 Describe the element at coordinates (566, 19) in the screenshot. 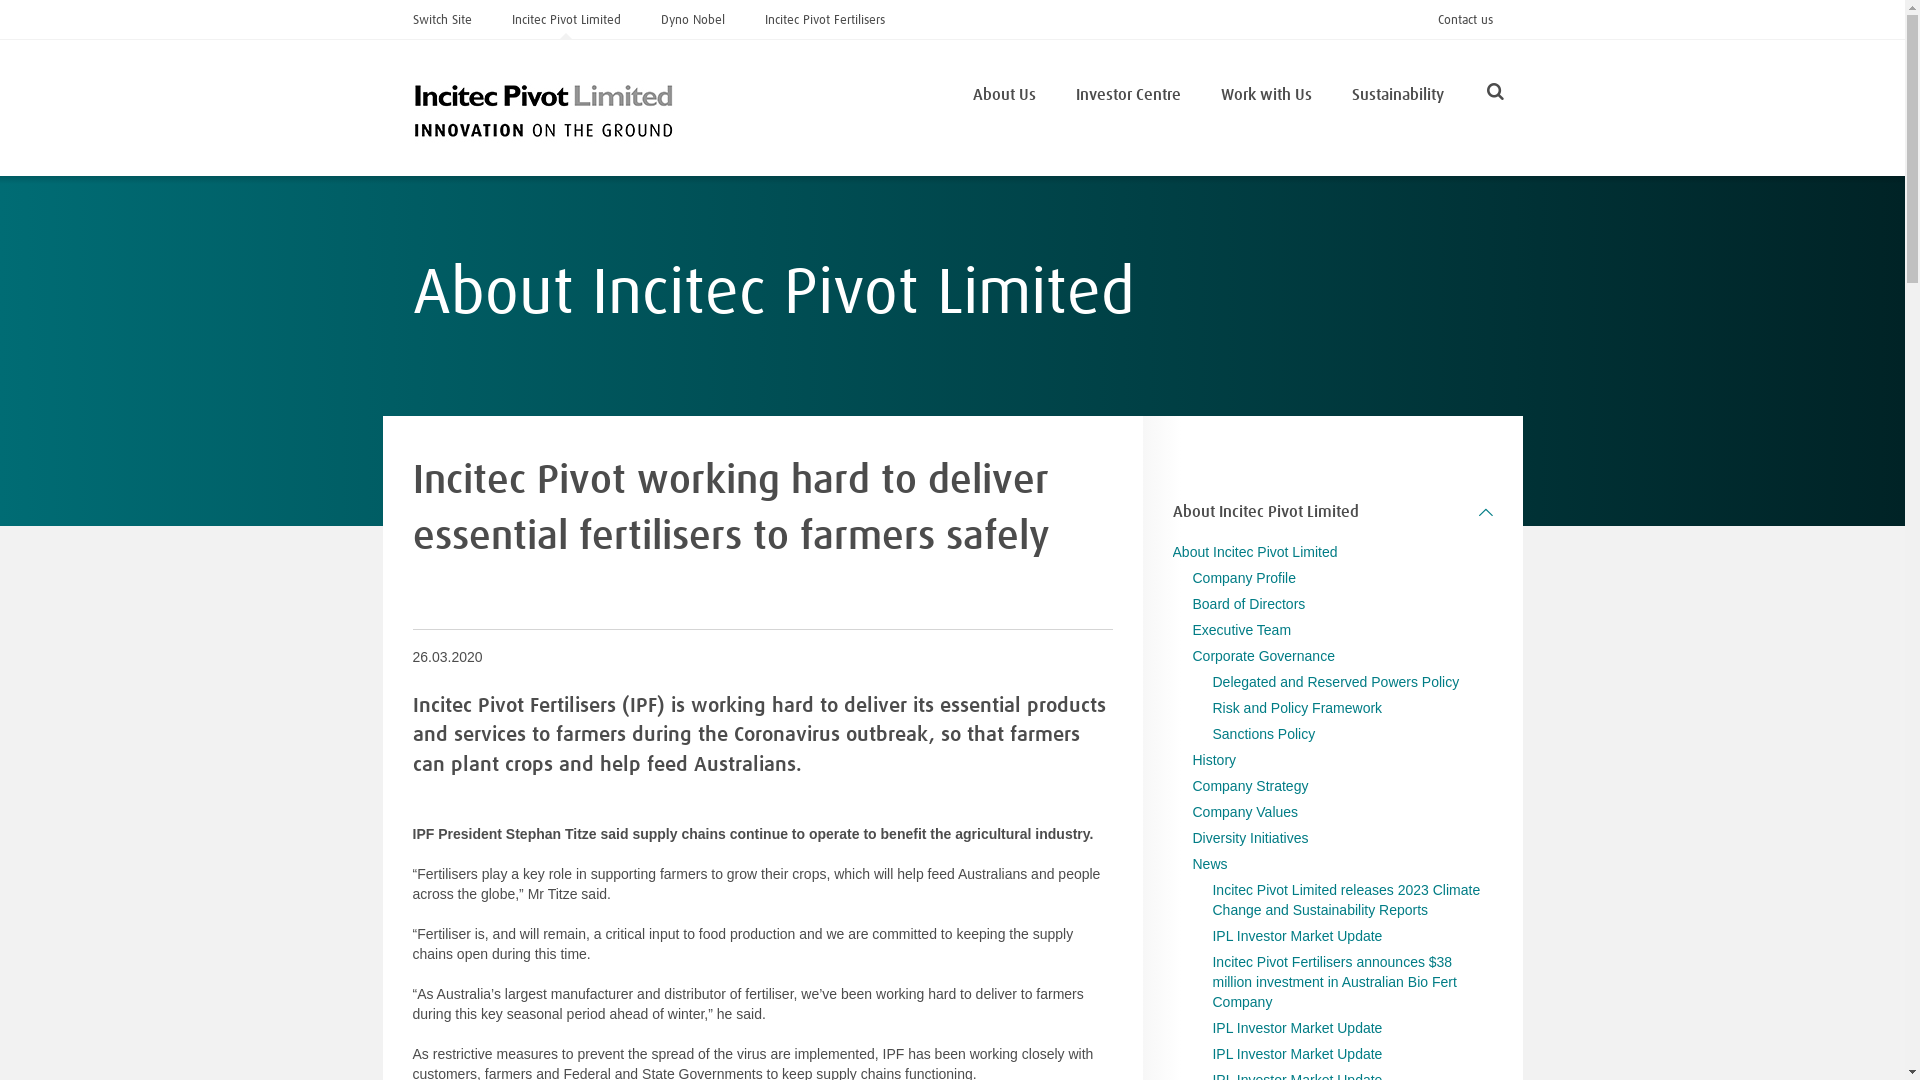

I see `Incitec Pivot Limited` at that location.